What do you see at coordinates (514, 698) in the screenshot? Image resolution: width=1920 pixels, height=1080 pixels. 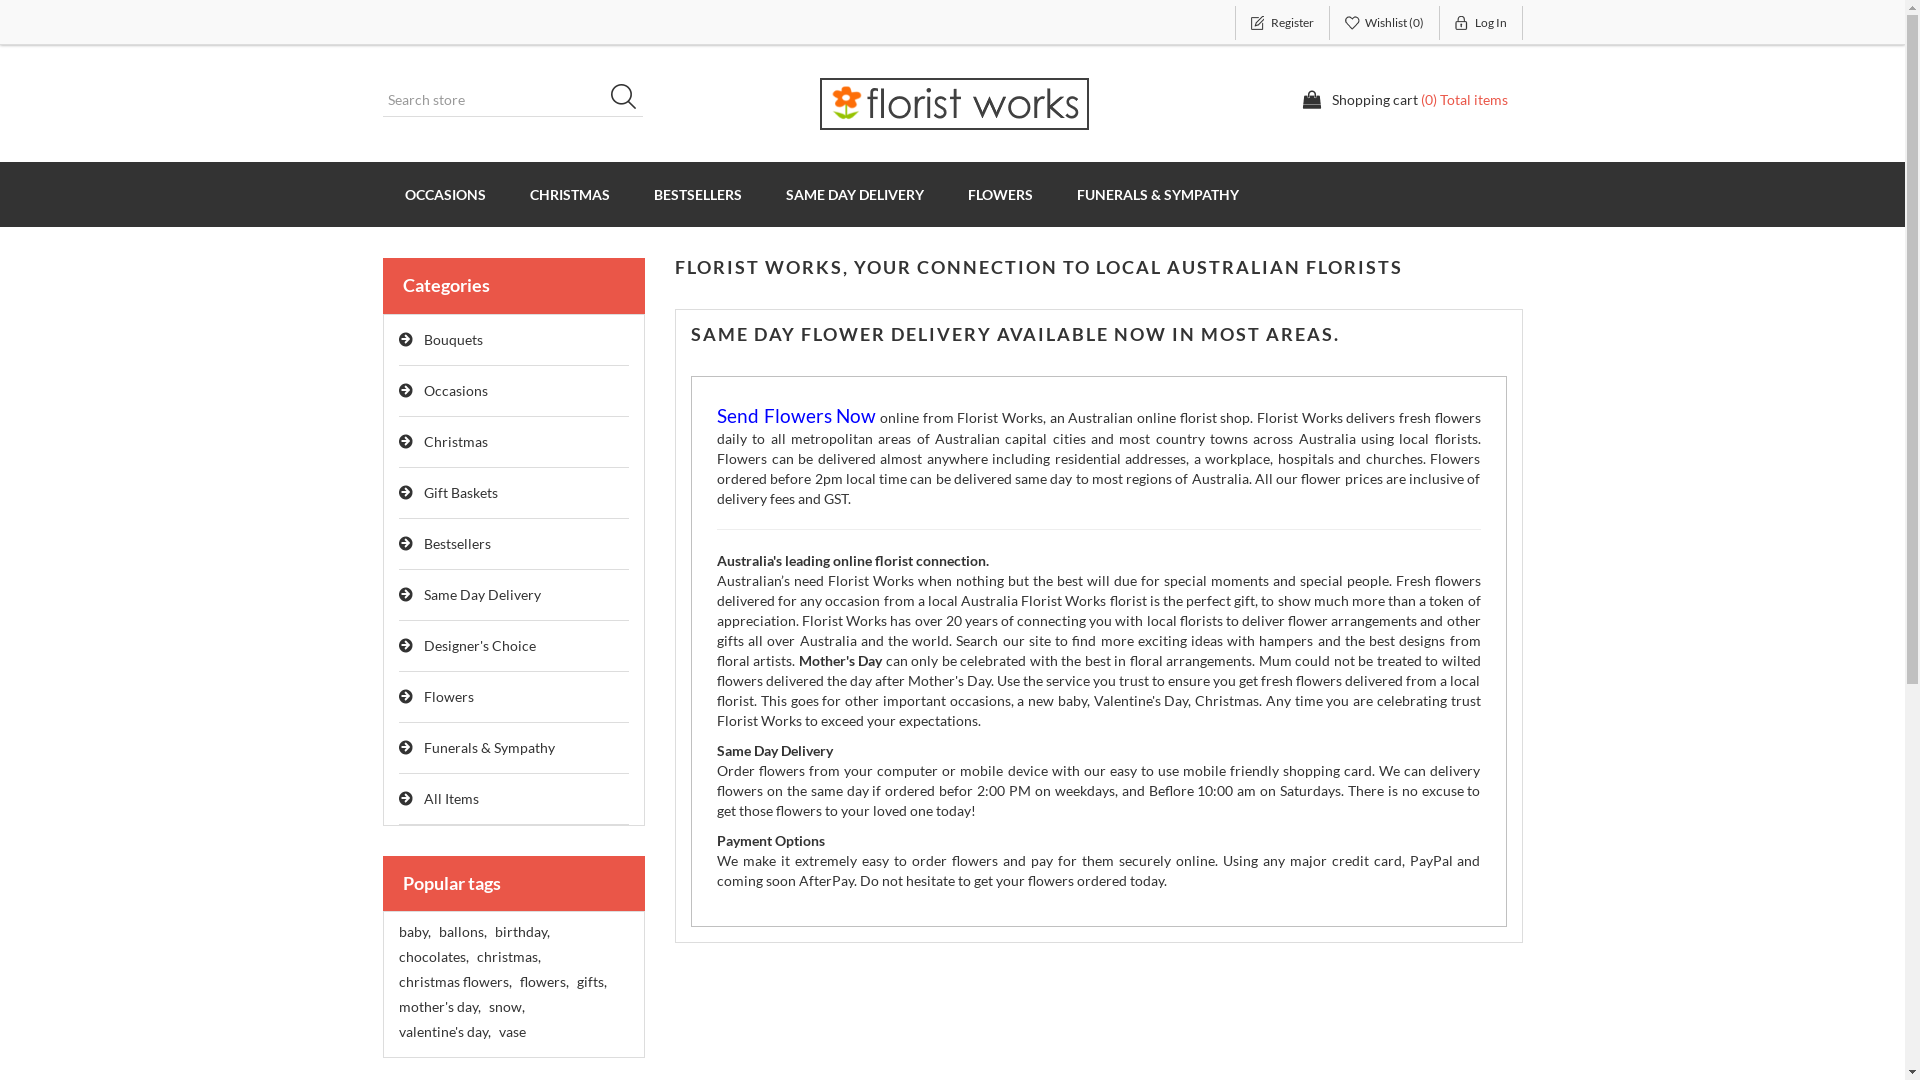 I see `Flowers` at bounding box center [514, 698].